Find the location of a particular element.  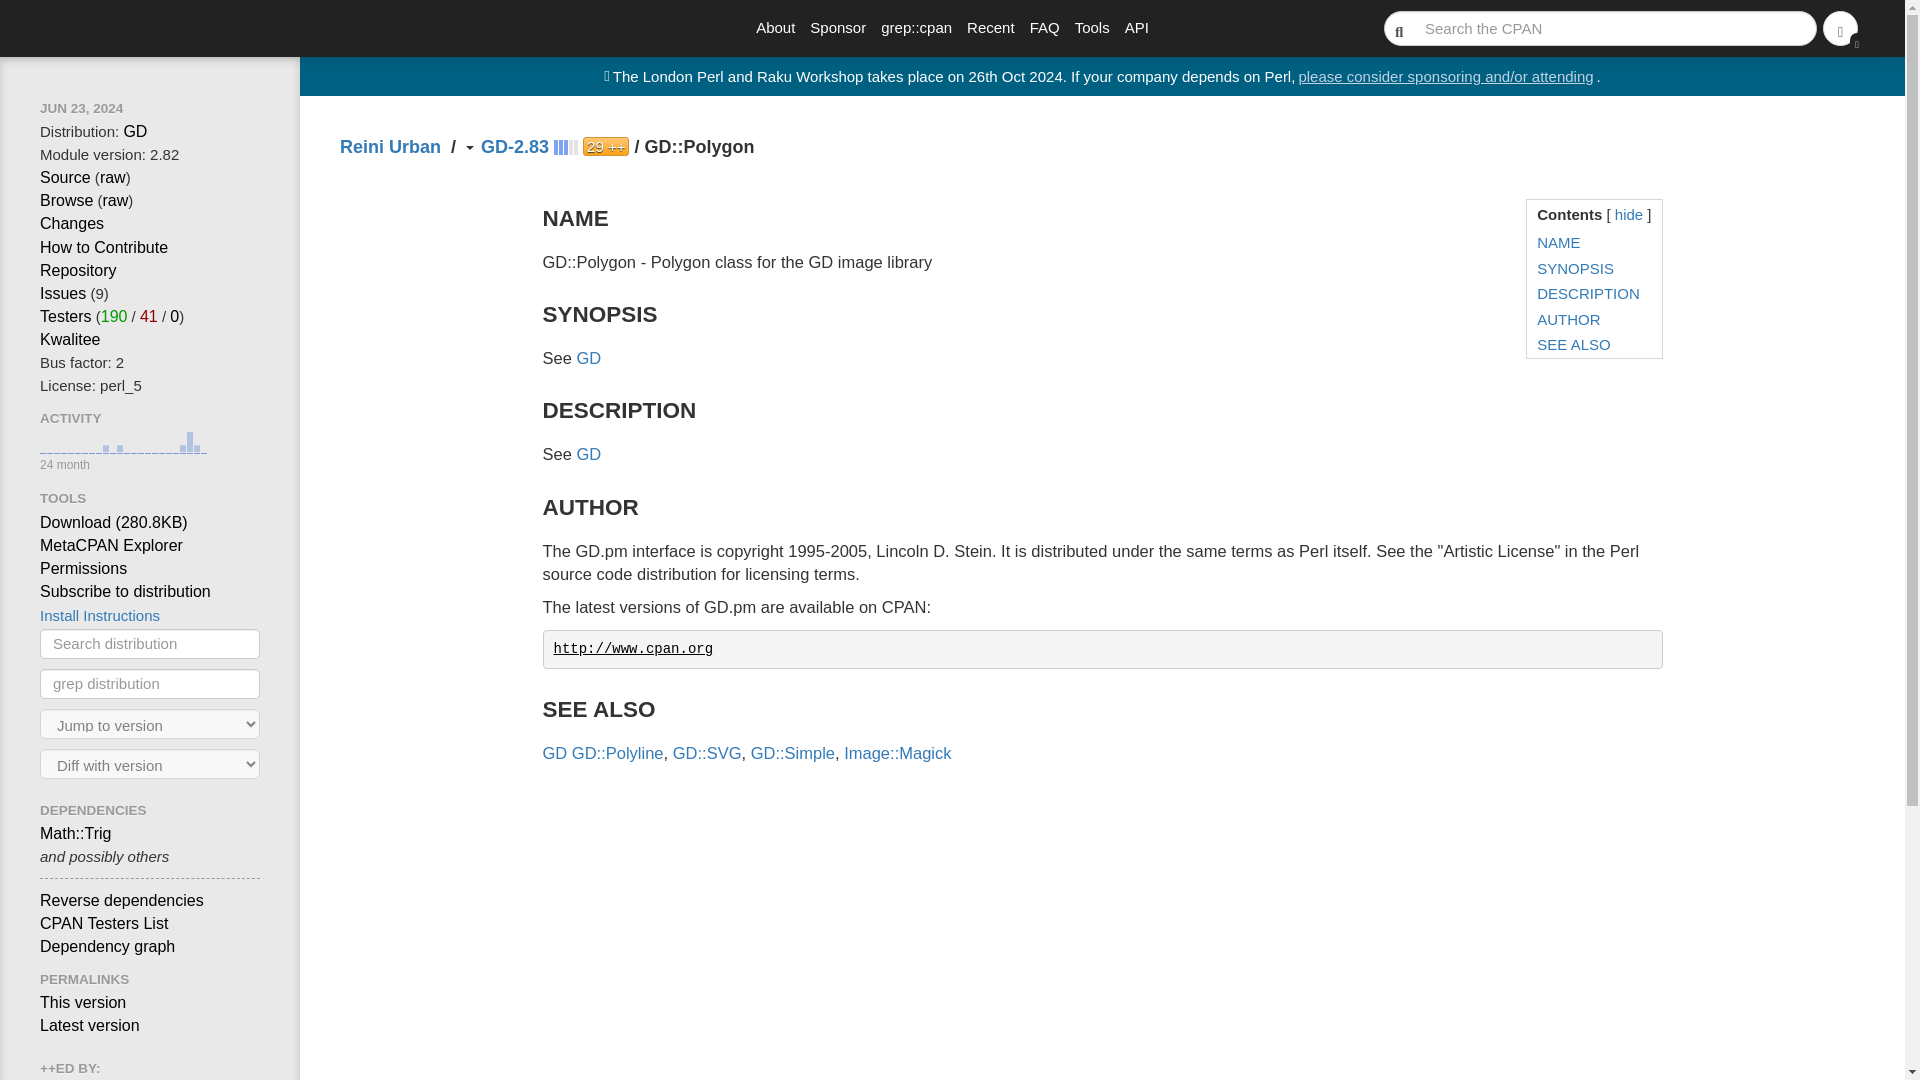

MetaCPAN Explorer is located at coordinates (111, 545).